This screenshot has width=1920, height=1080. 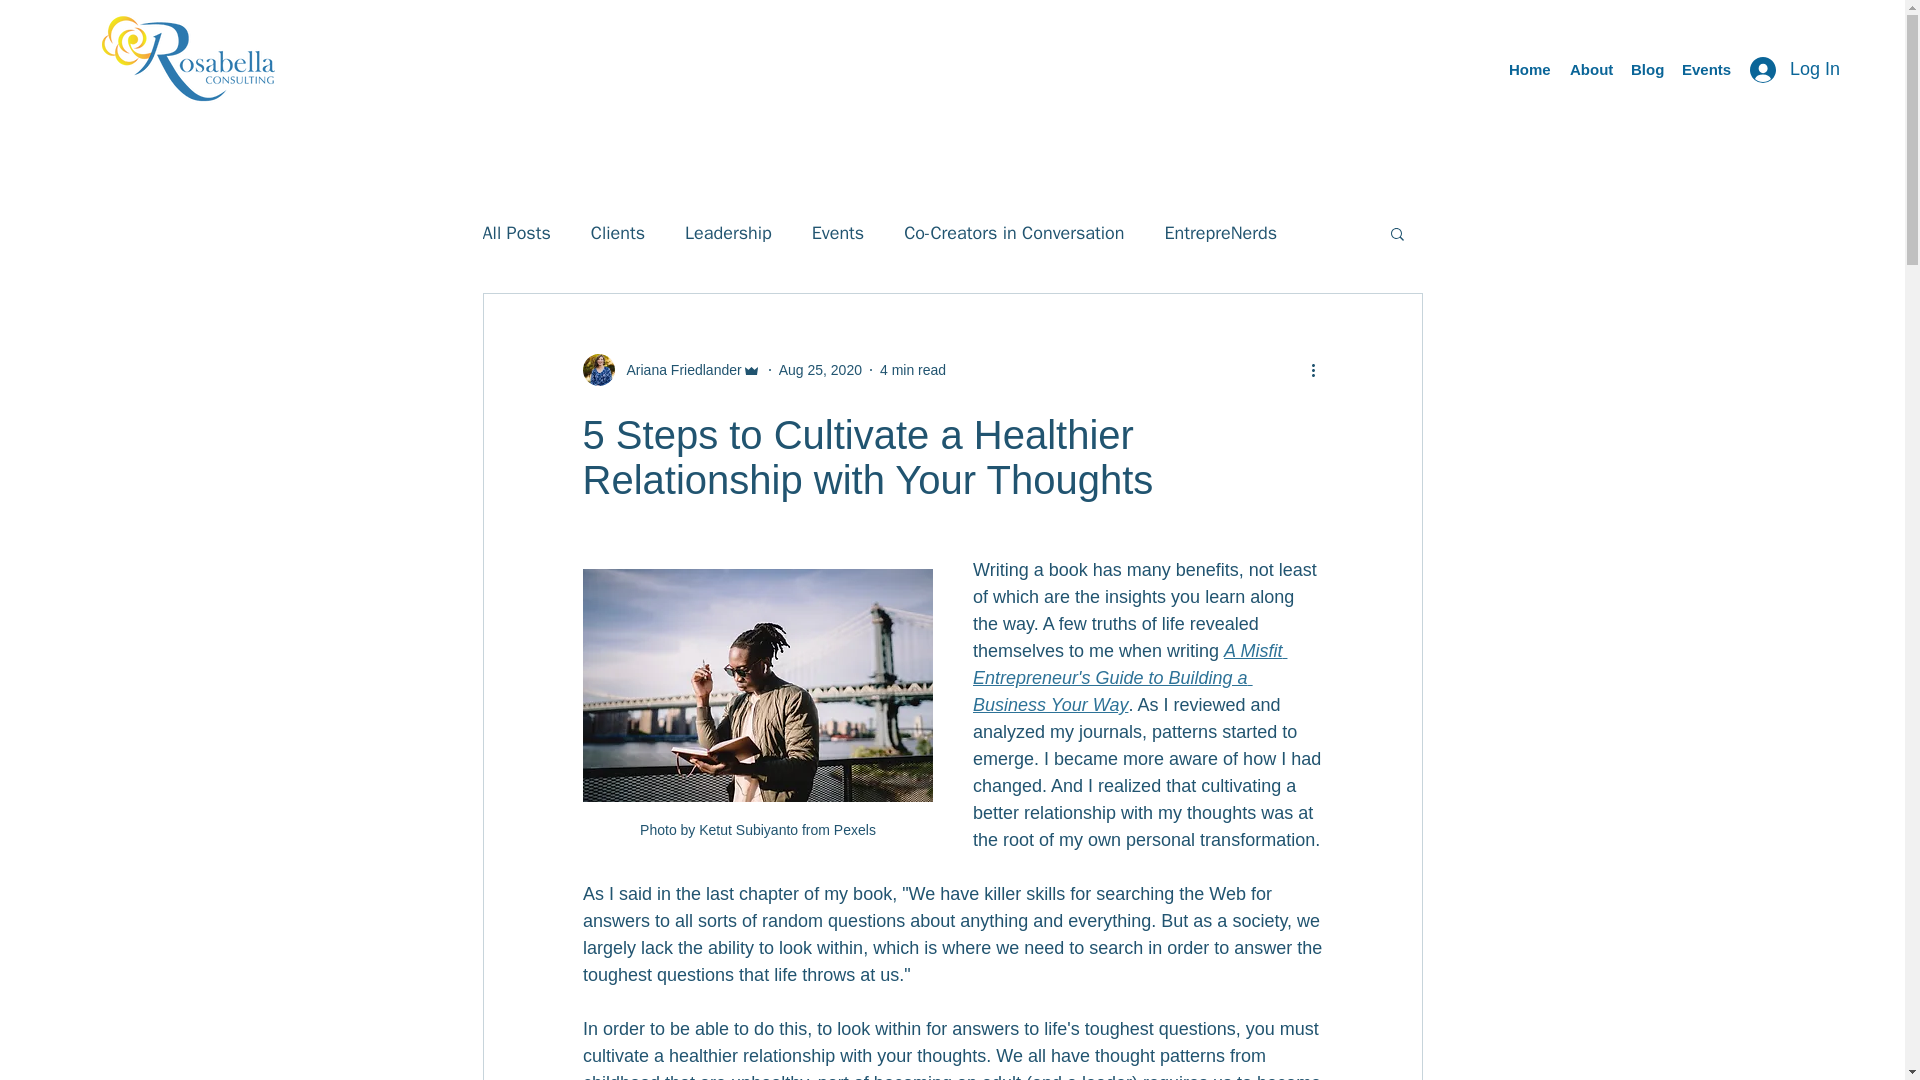 What do you see at coordinates (1704, 70) in the screenshot?
I see `Events` at bounding box center [1704, 70].